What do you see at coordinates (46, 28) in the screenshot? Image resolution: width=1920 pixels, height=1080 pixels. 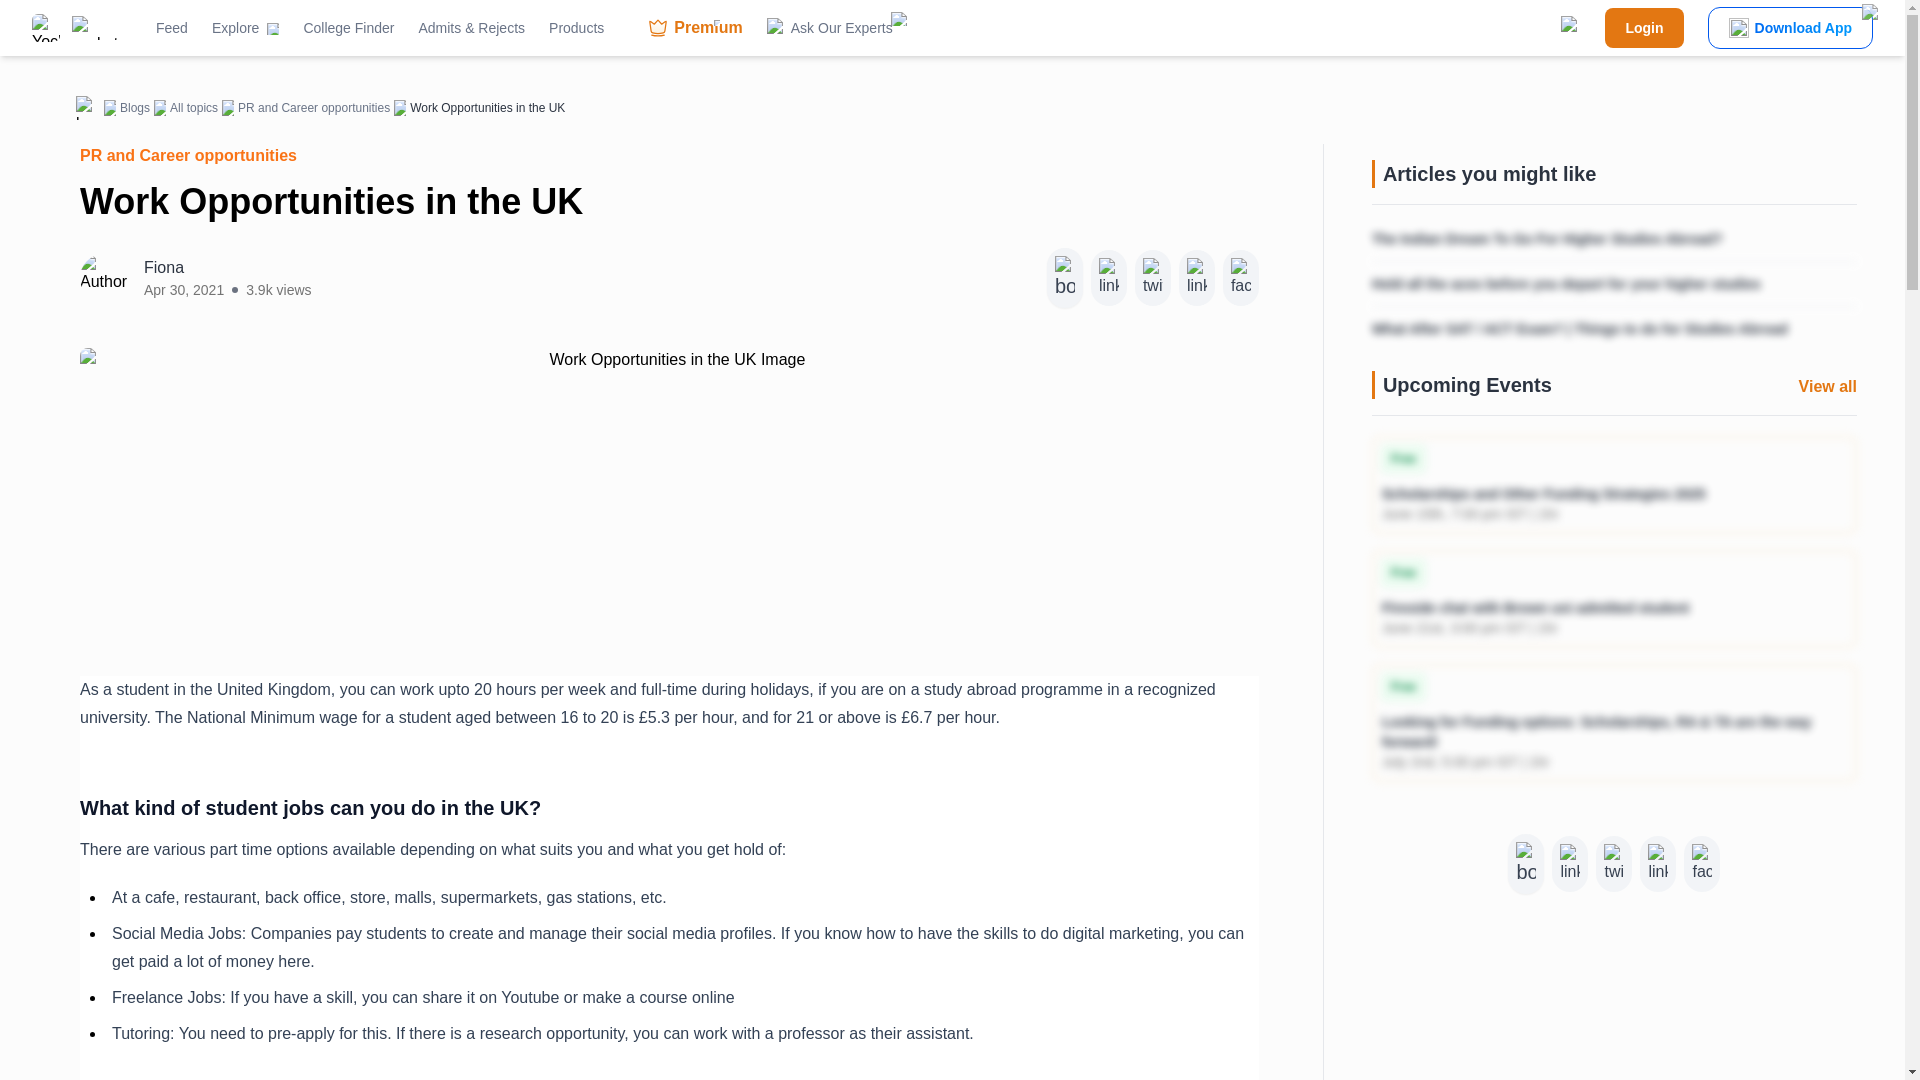 I see `Yocket Logo` at bounding box center [46, 28].